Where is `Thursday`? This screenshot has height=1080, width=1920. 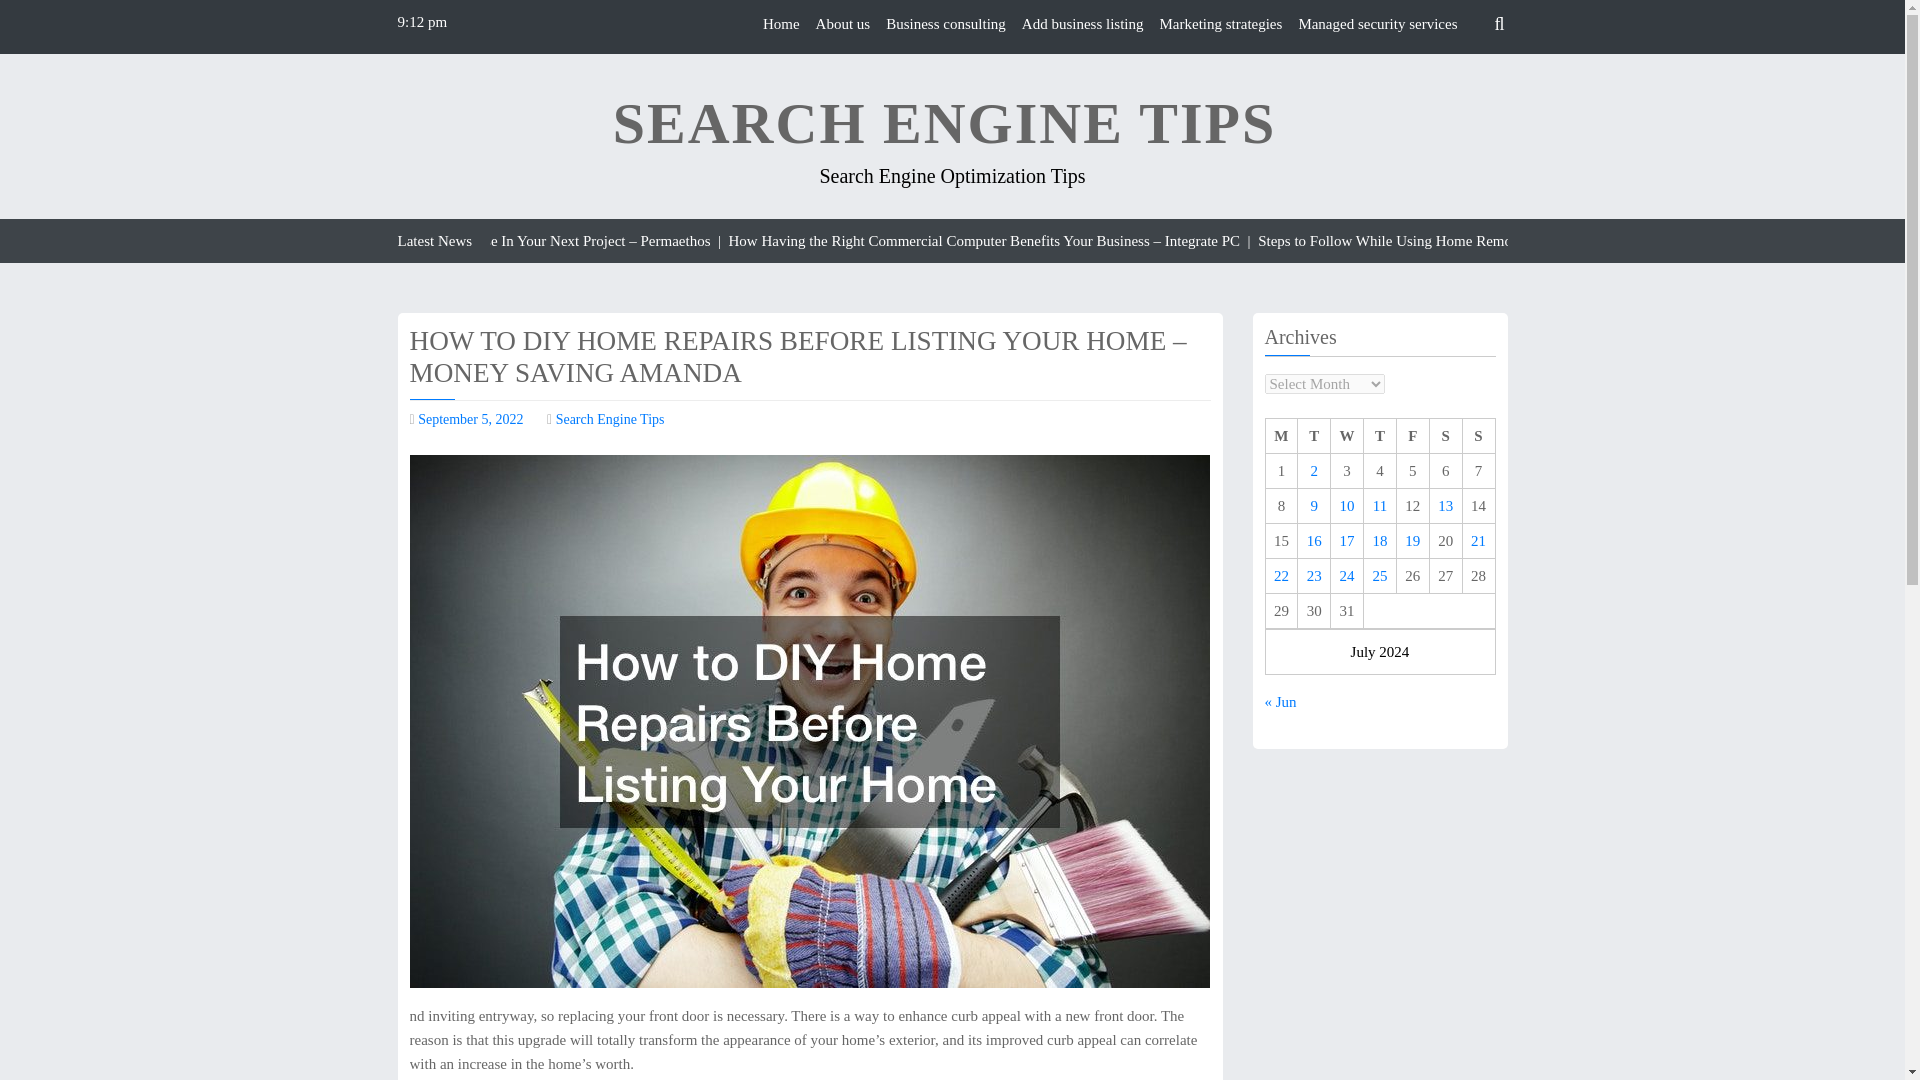
Thursday is located at coordinates (1380, 436).